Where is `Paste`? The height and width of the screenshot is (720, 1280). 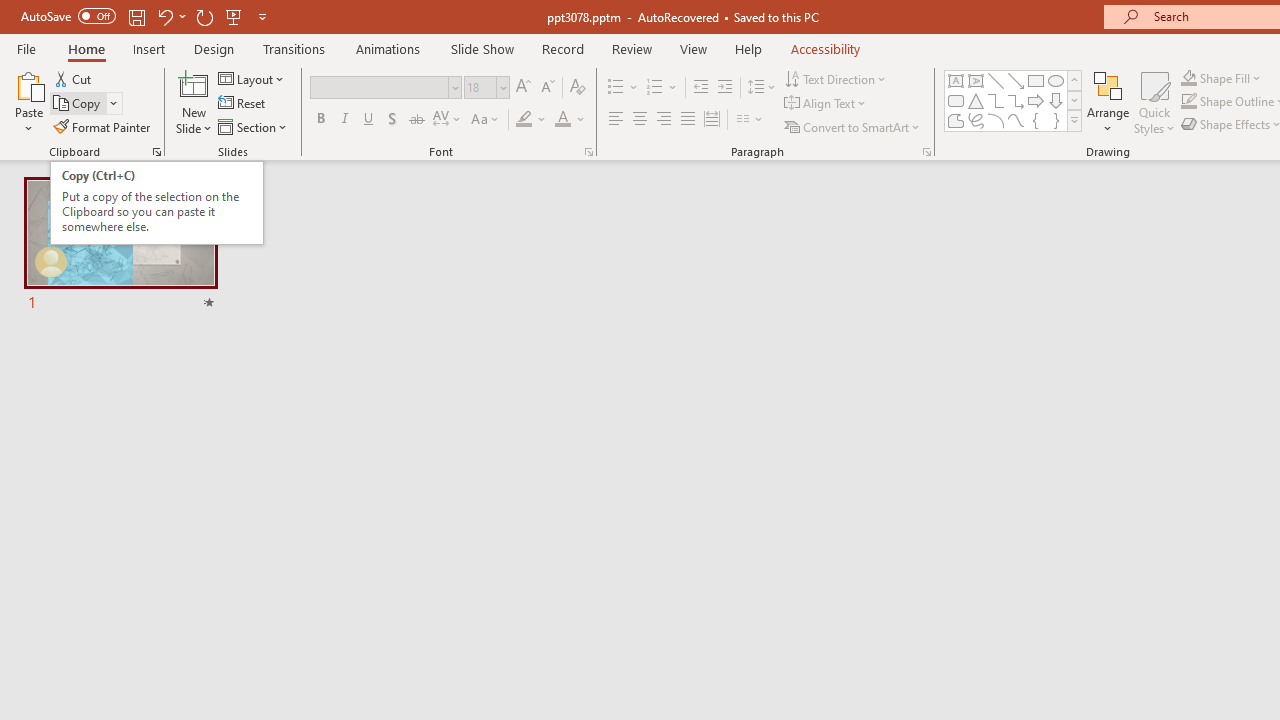 Paste is located at coordinates (28, 102).